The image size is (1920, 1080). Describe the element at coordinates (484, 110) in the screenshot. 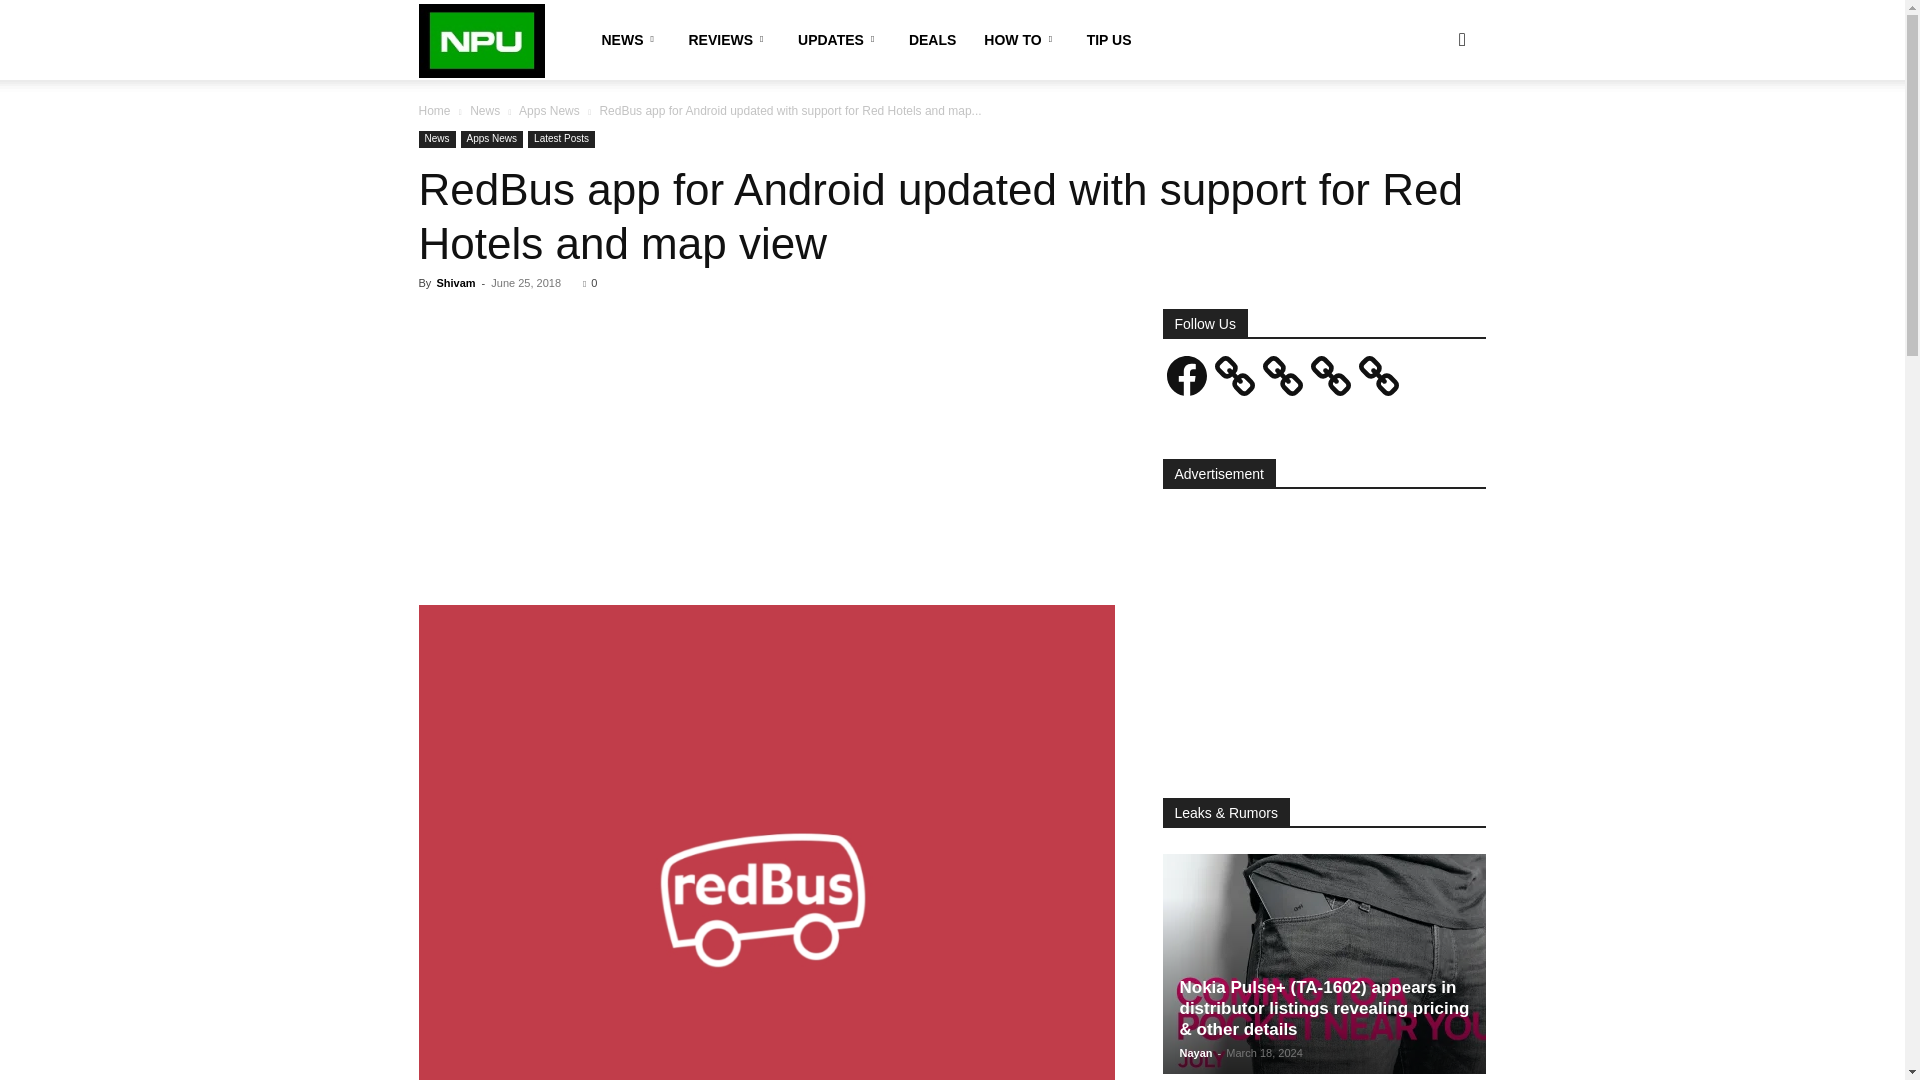

I see `View all posts in News` at that location.